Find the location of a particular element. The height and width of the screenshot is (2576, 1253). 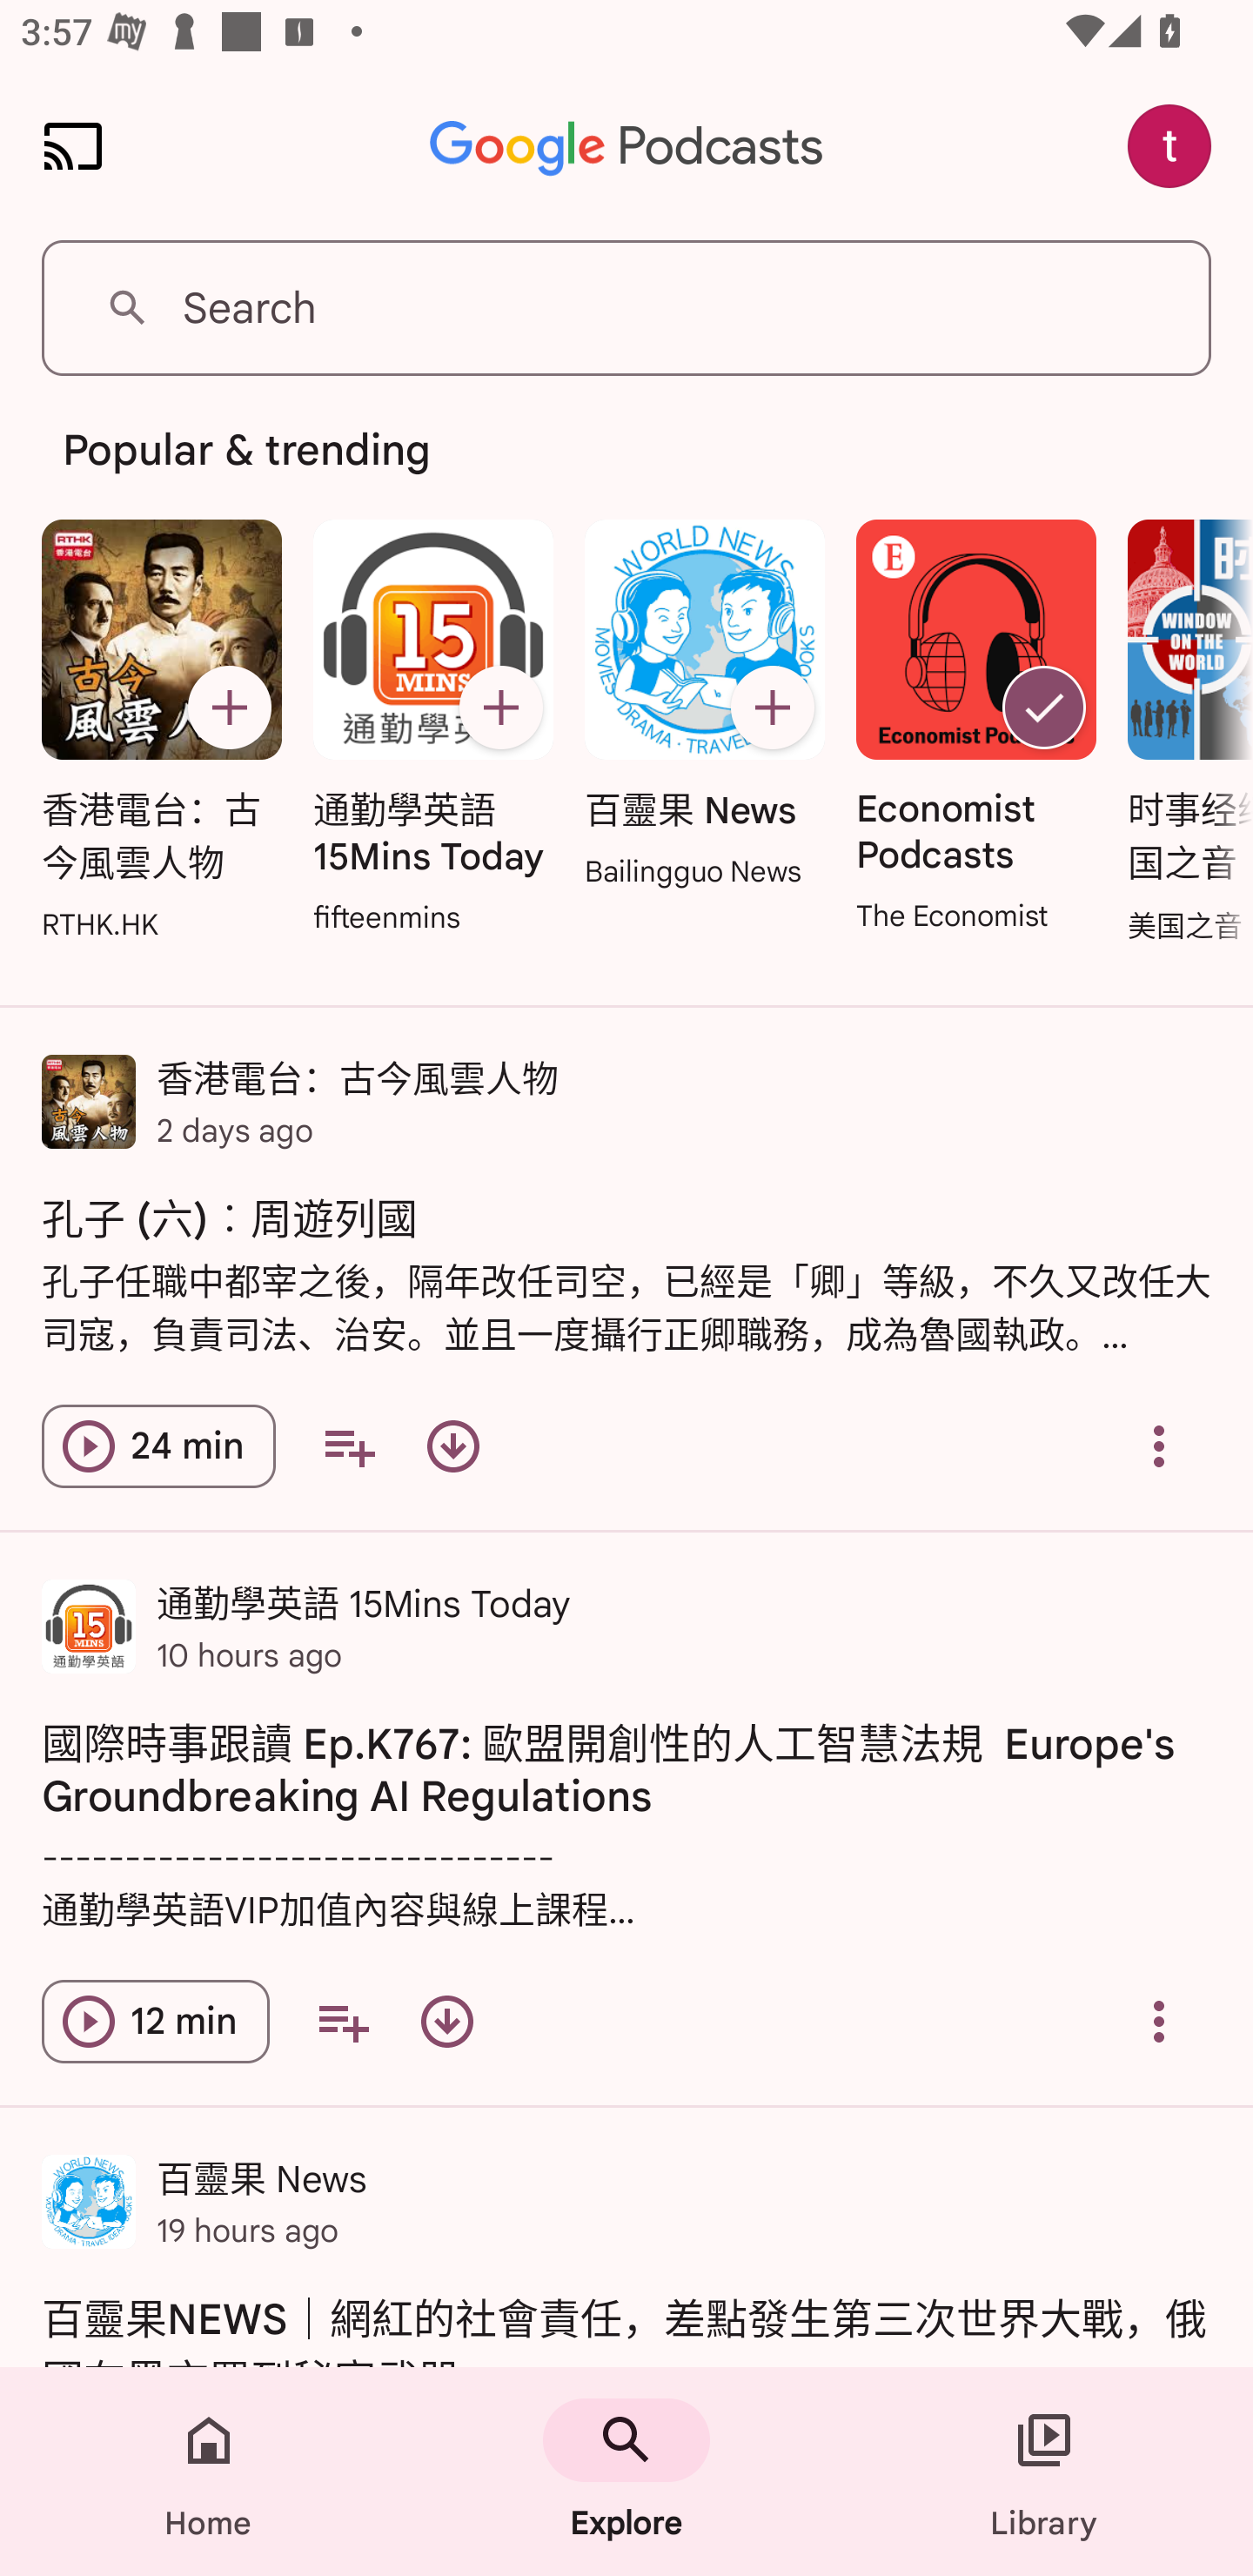

Library is located at coordinates (1044, 2472).